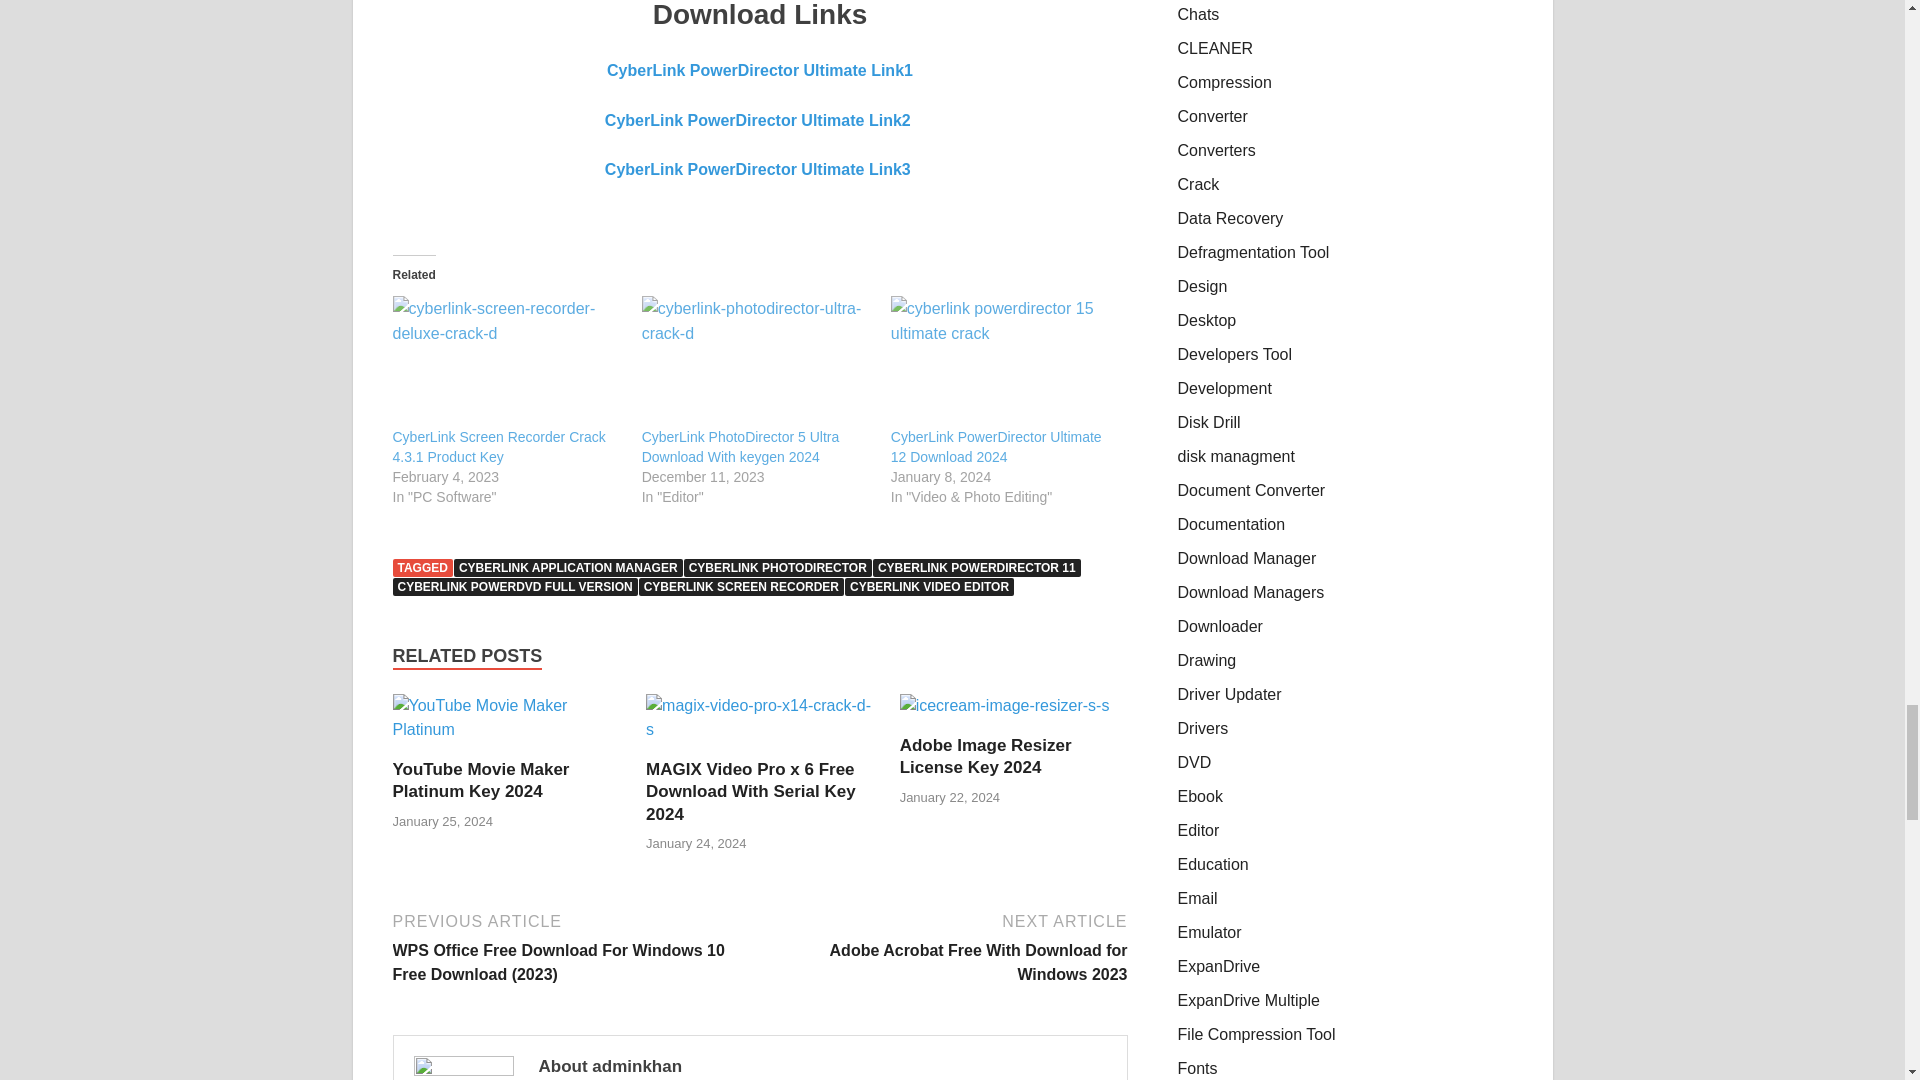 This screenshot has width=1920, height=1080. I want to click on CyberLink PhotoDirector 5 Ultra Download With keygen 2024, so click(756, 360).